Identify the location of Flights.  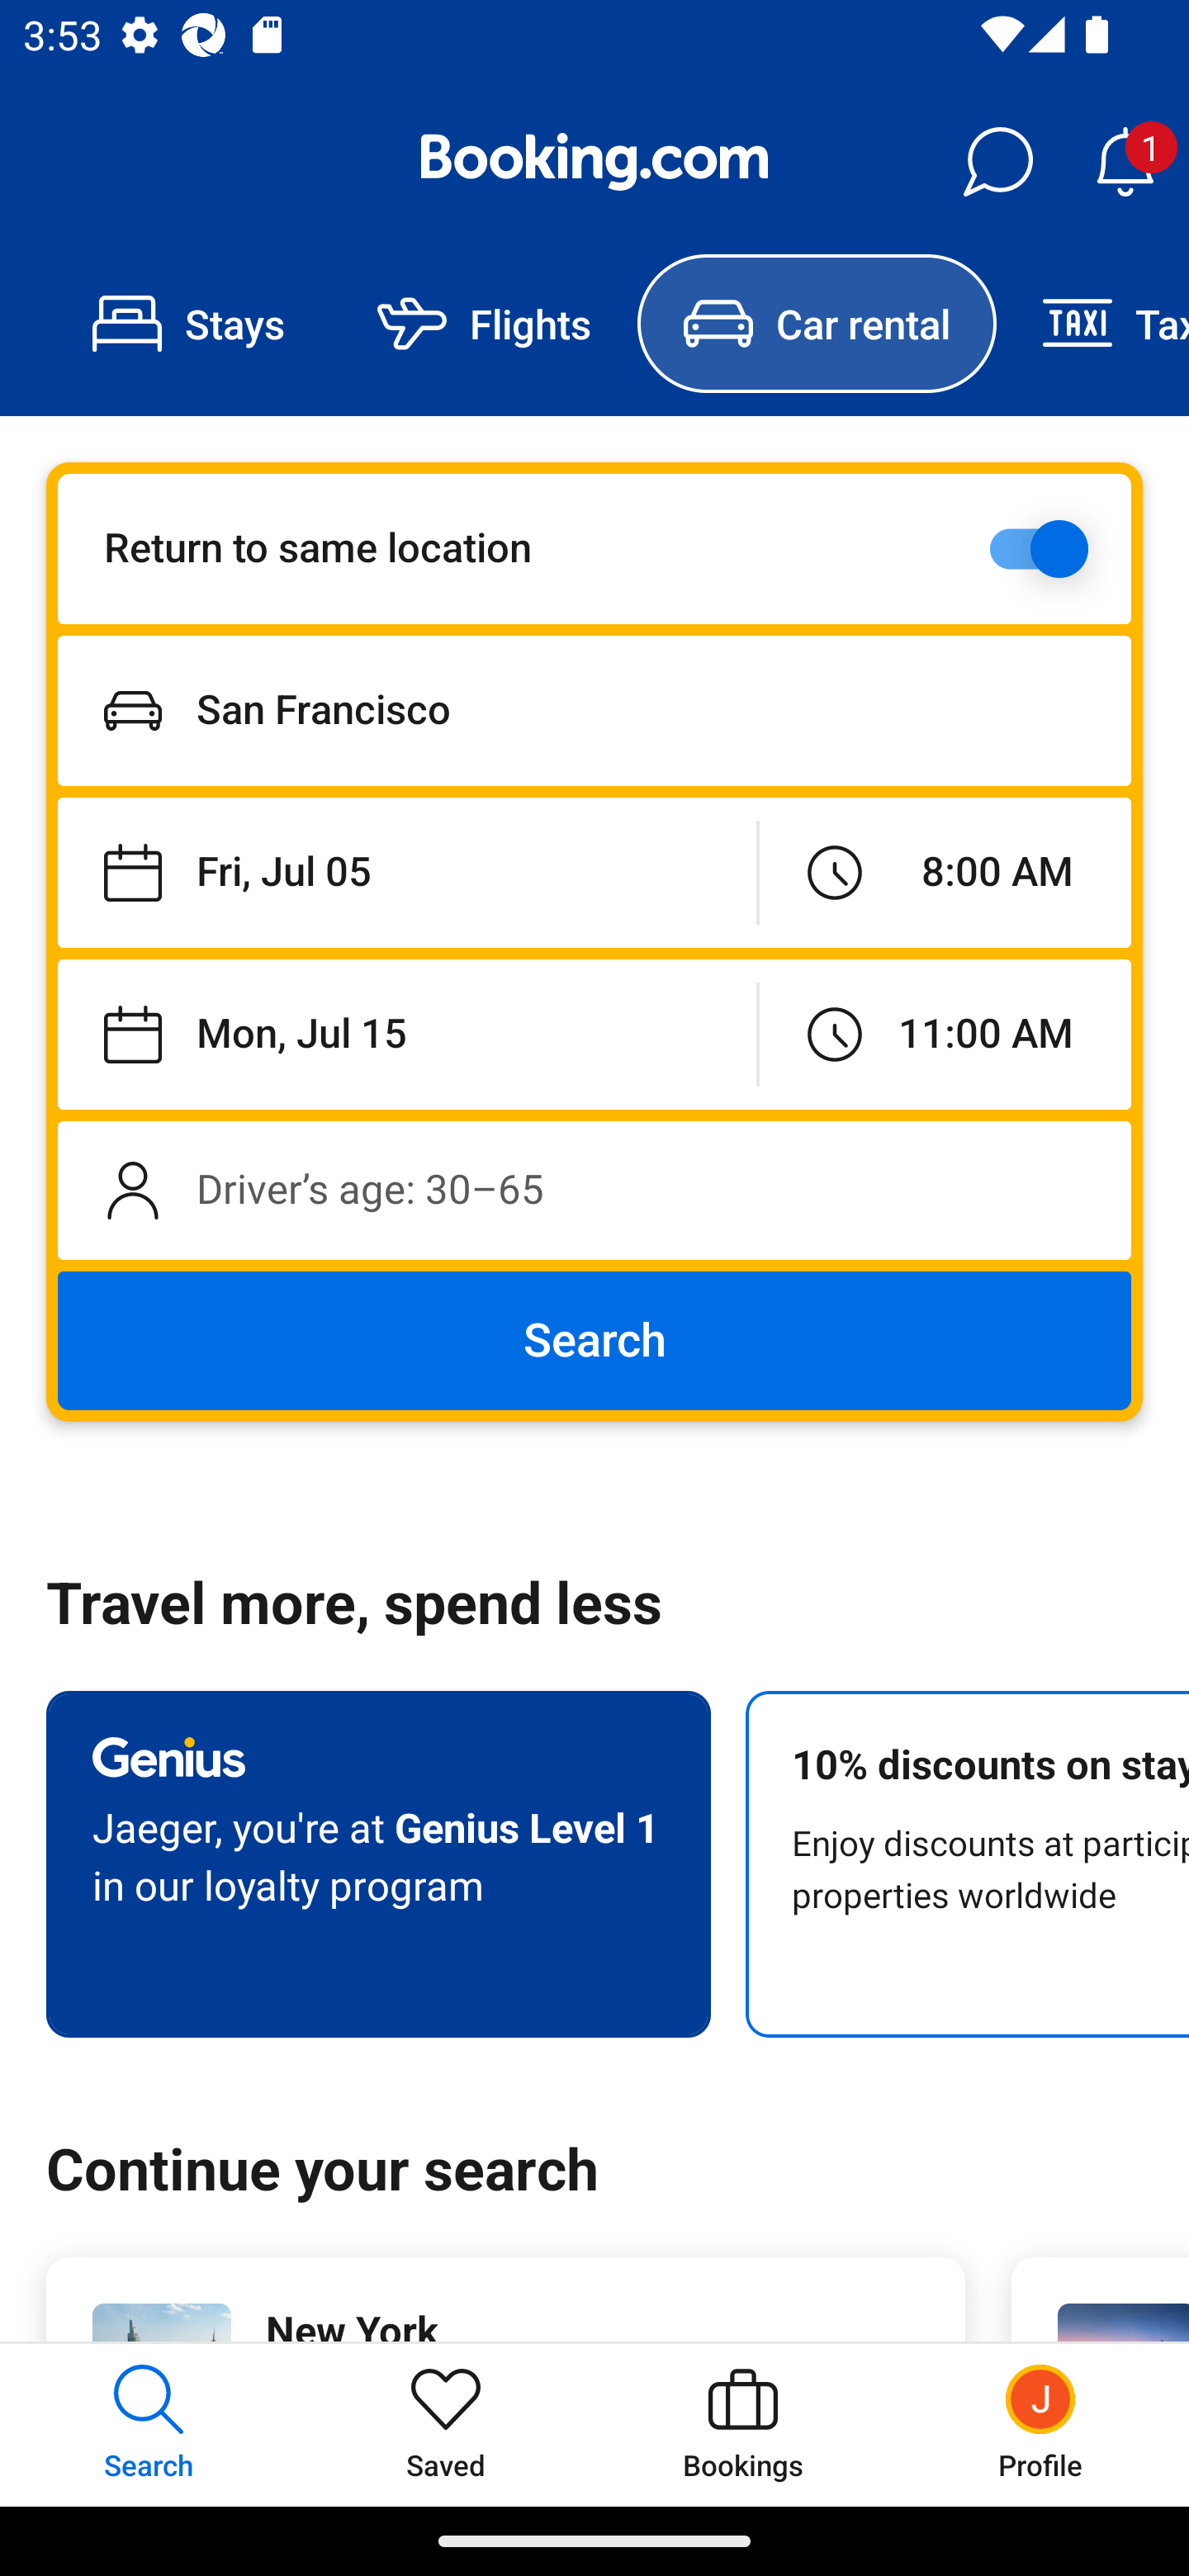
(484, 324).